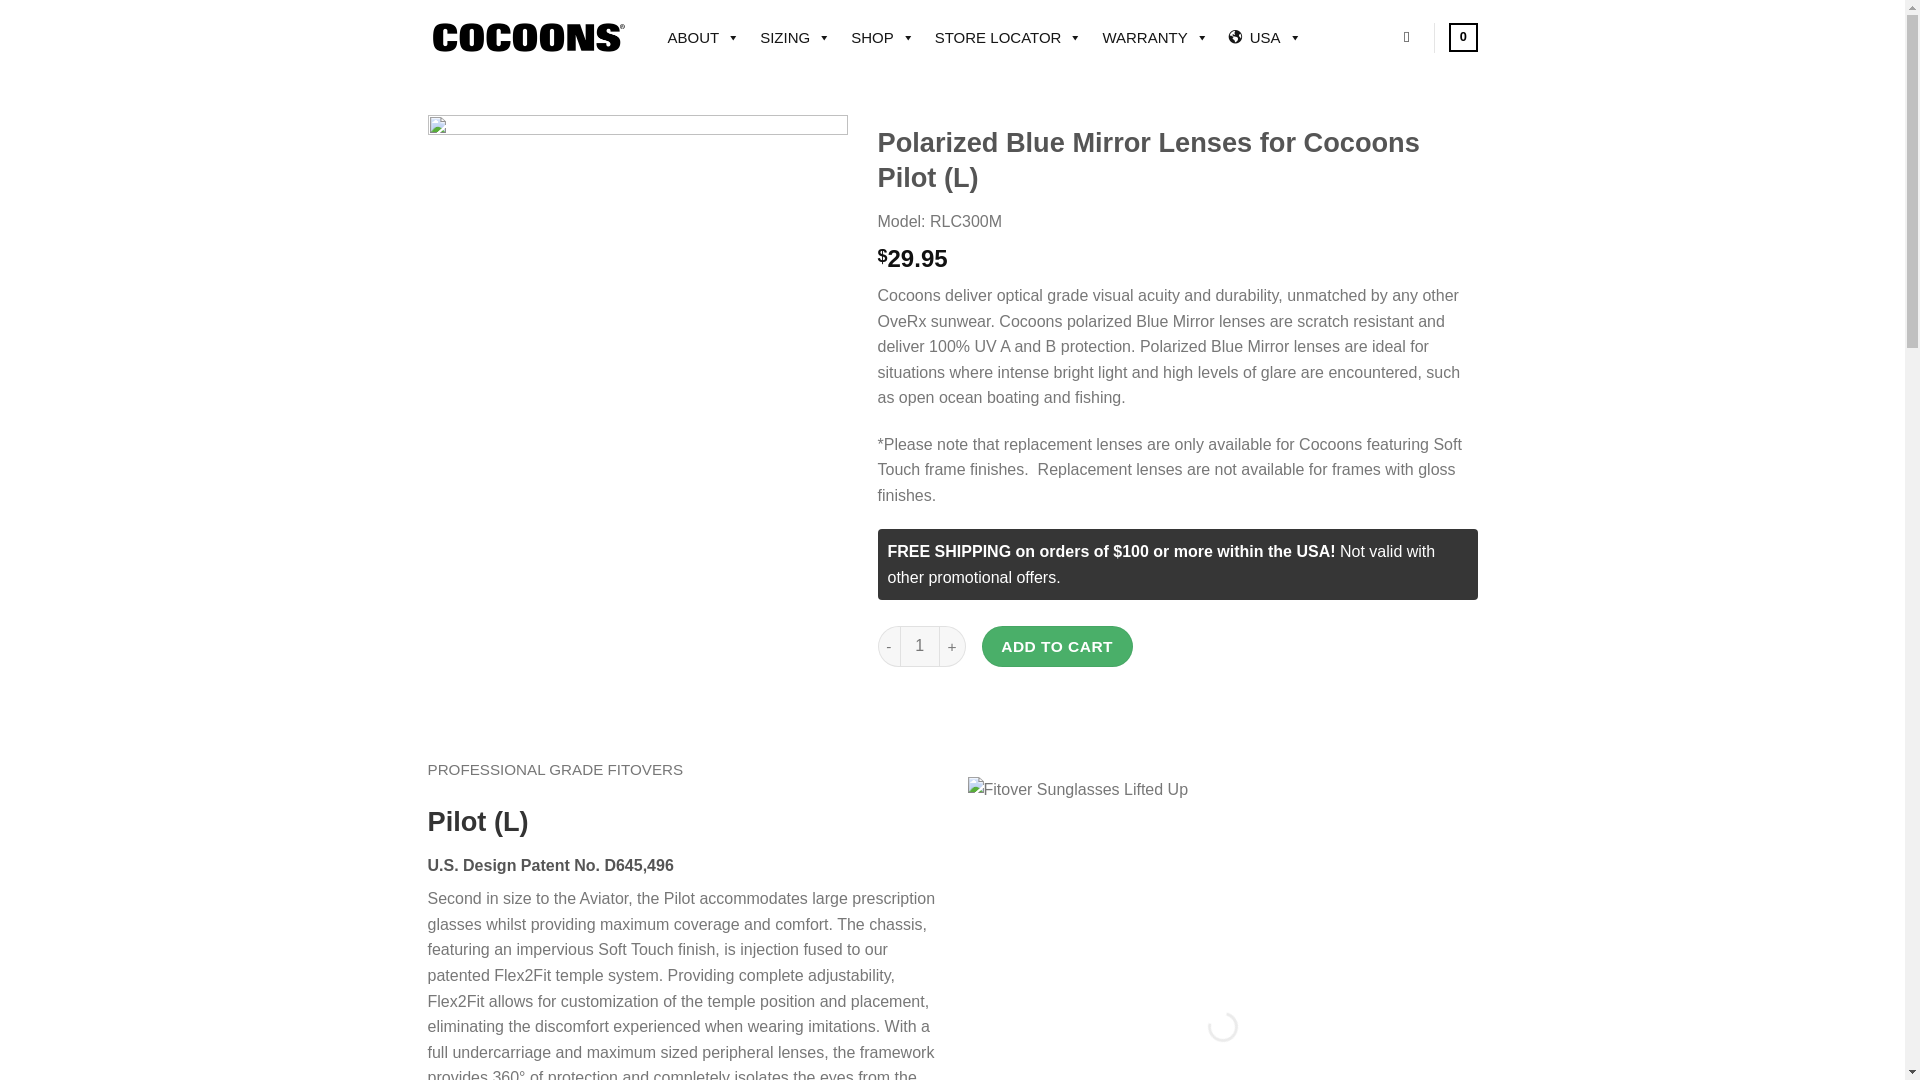 The width and height of the screenshot is (1920, 1080). I want to click on ABOUT, so click(704, 36).